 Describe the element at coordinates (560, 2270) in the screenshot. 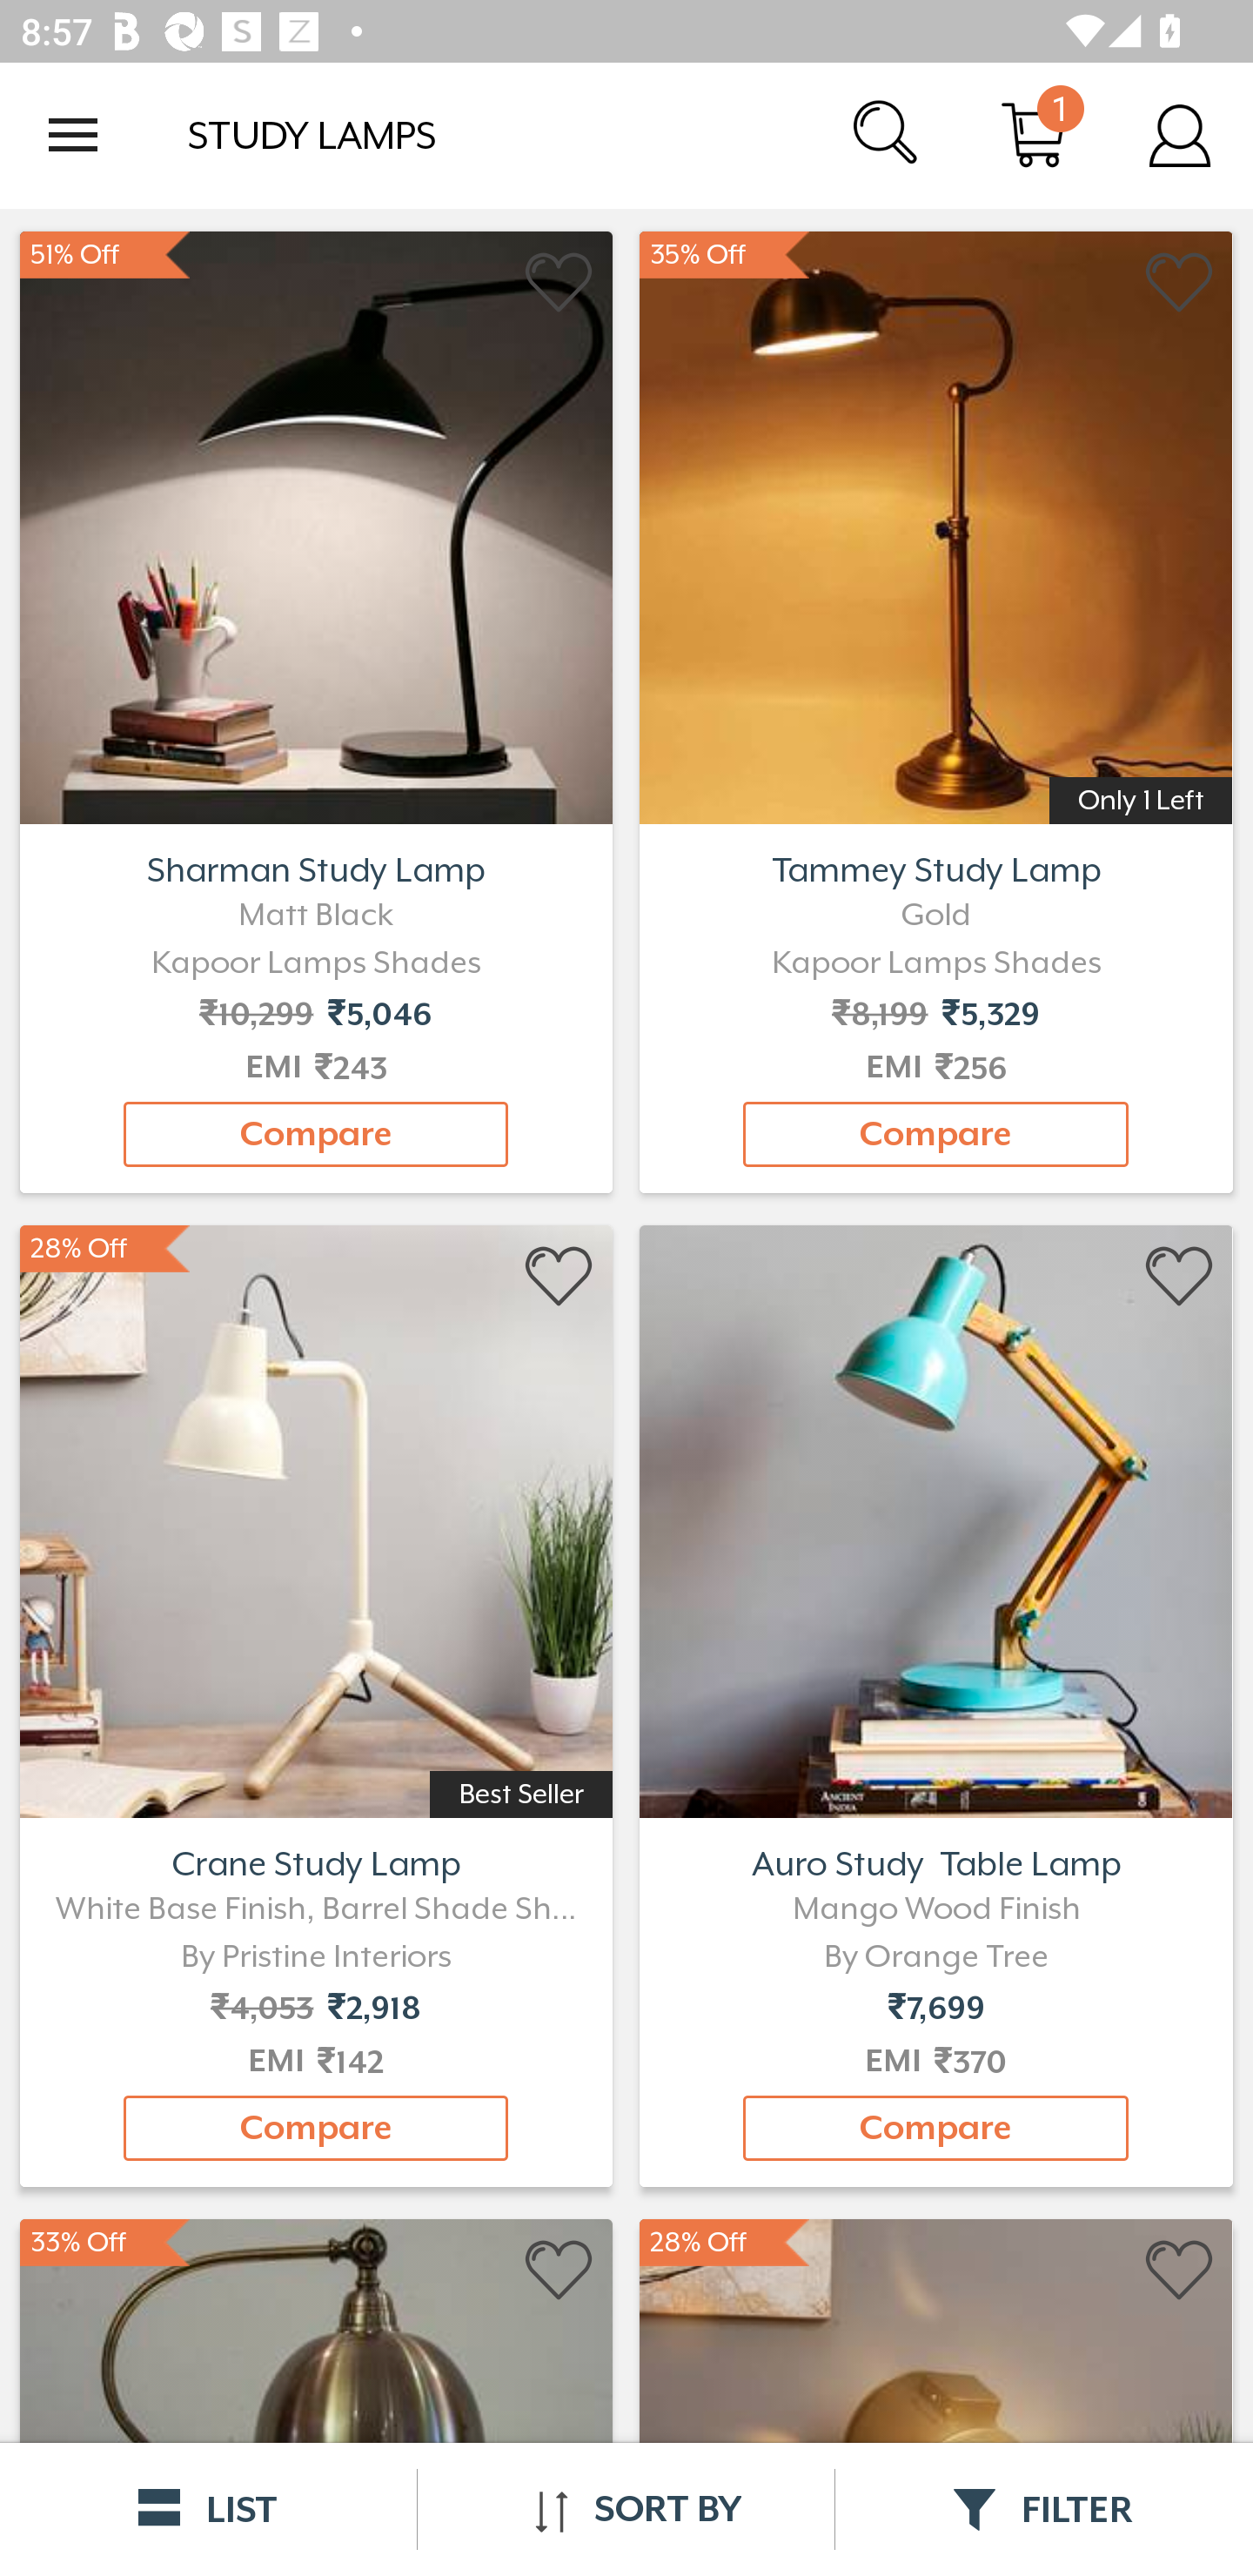

I see `` at that location.